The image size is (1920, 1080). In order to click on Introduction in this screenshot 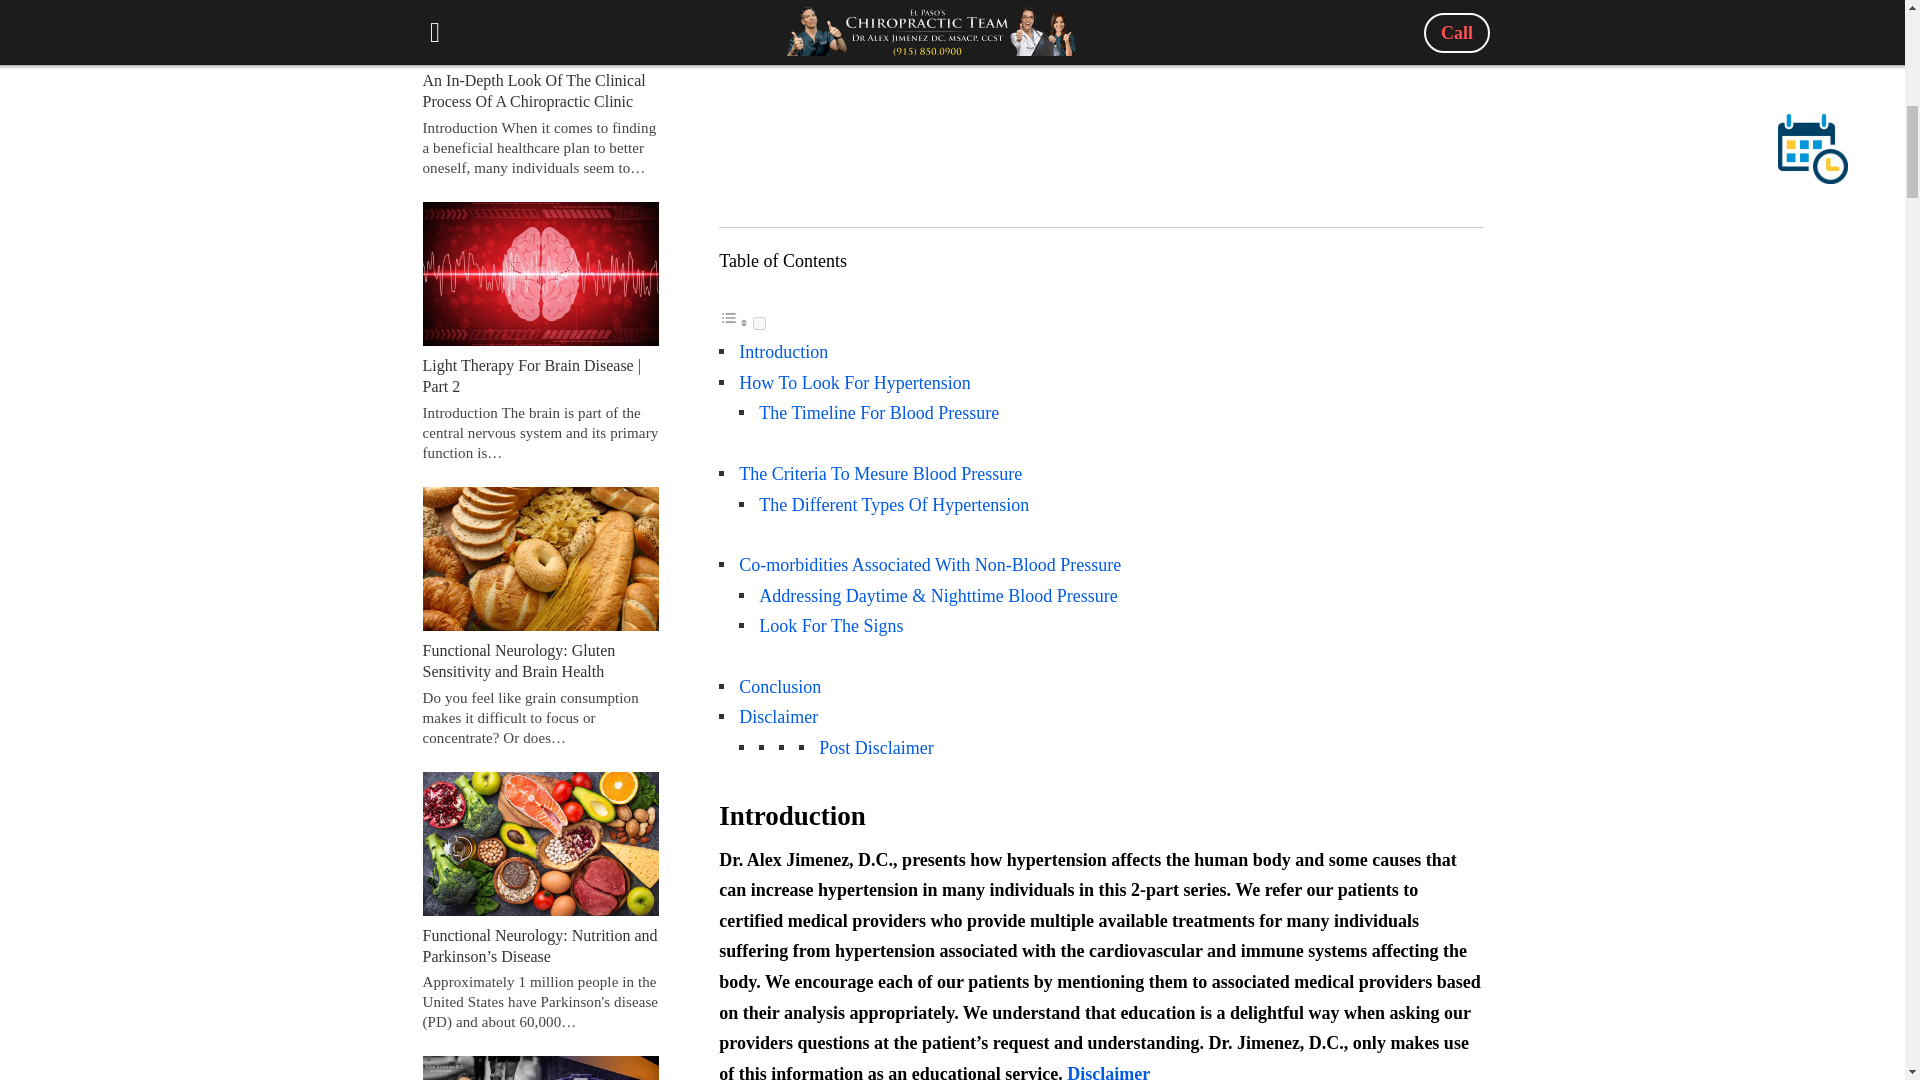, I will do `click(783, 352)`.